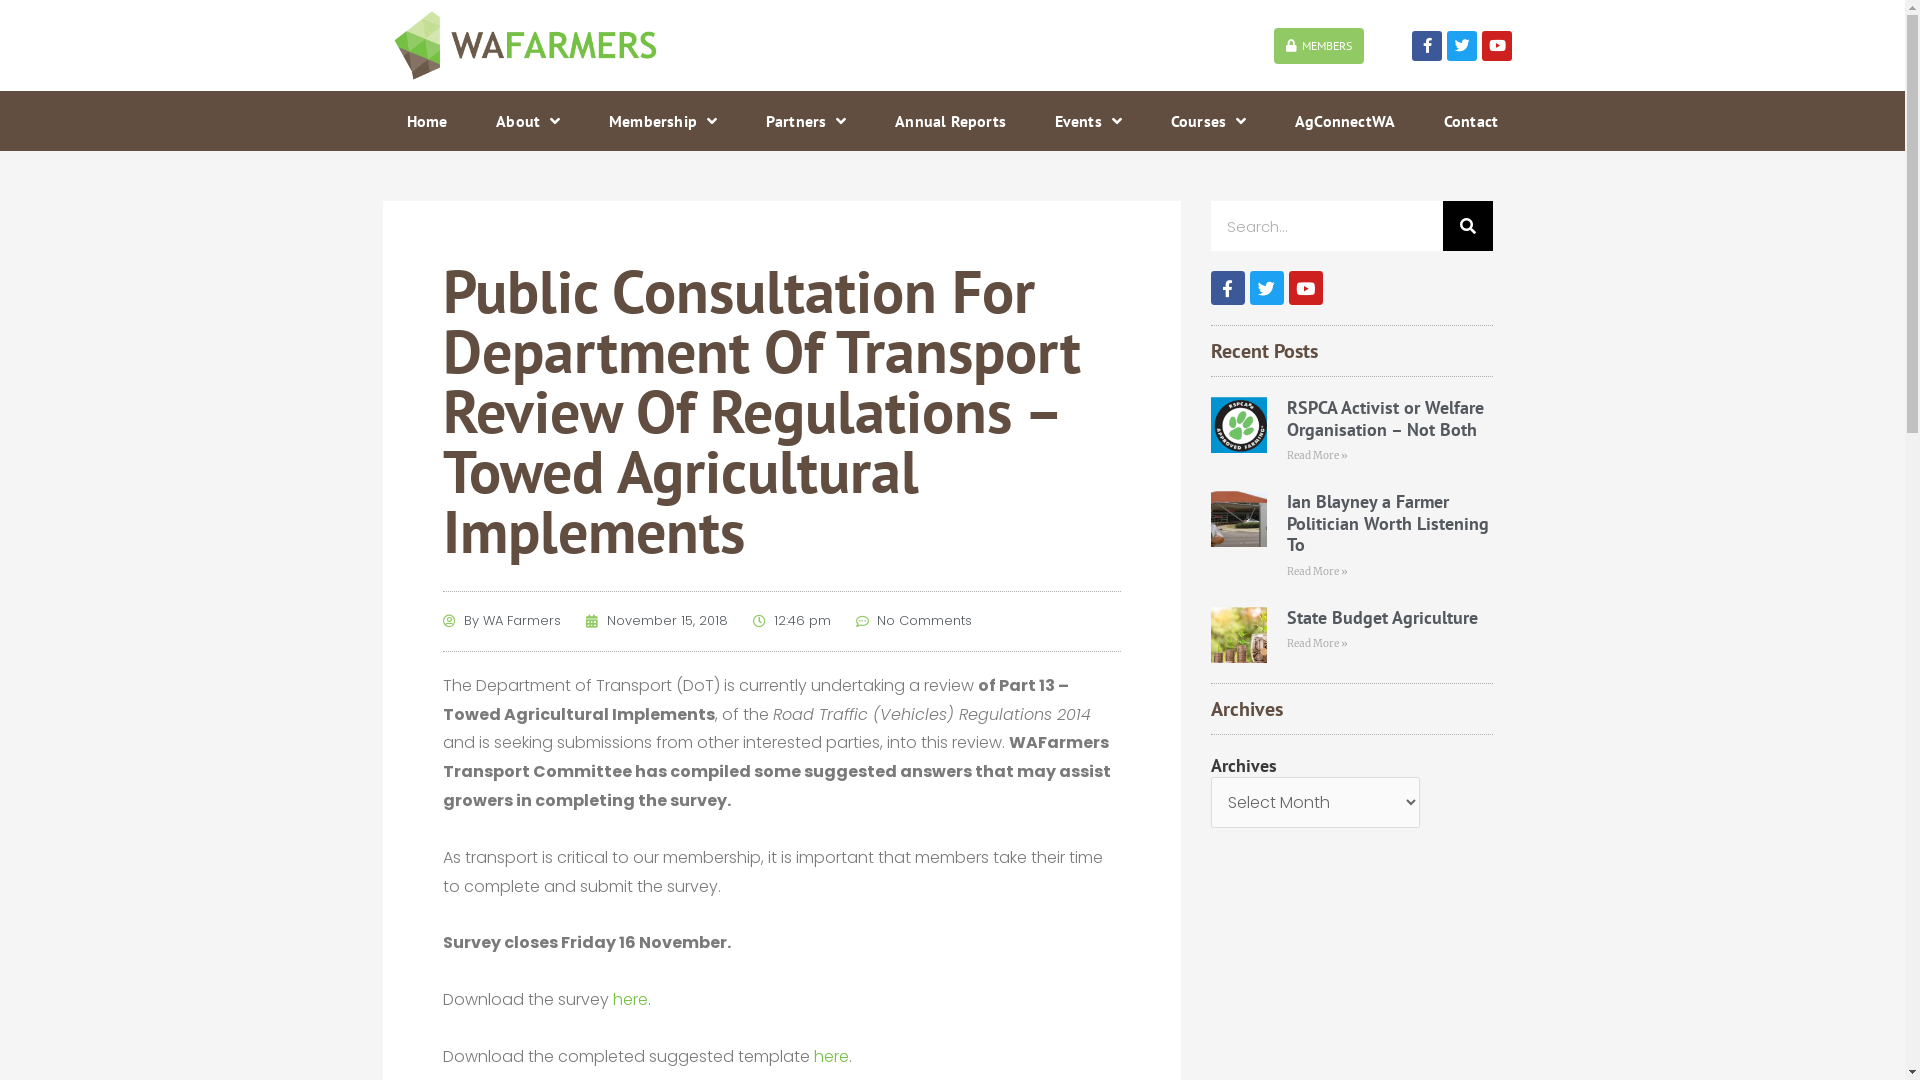 The width and height of the screenshot is (1920, 1080). I want to click on Courses, so click(1208, 121).